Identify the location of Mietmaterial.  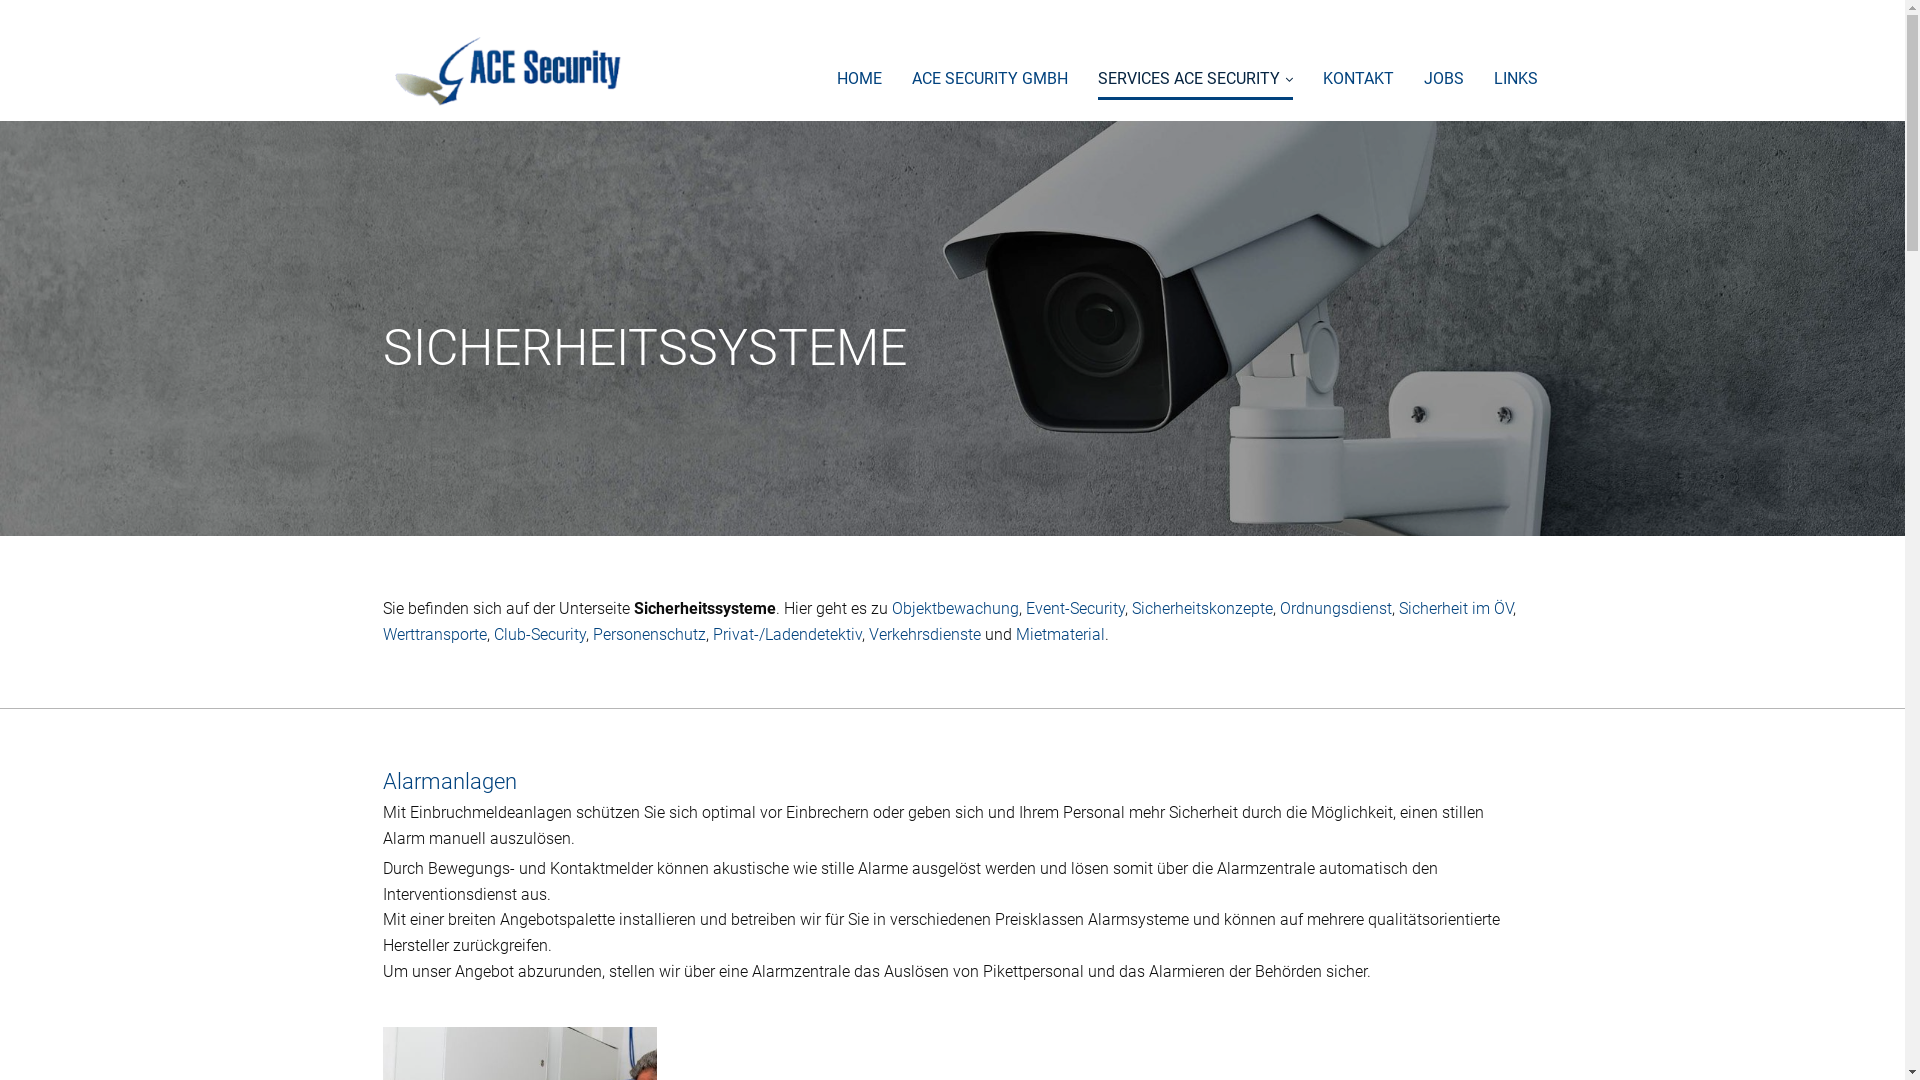
(1060, 634).